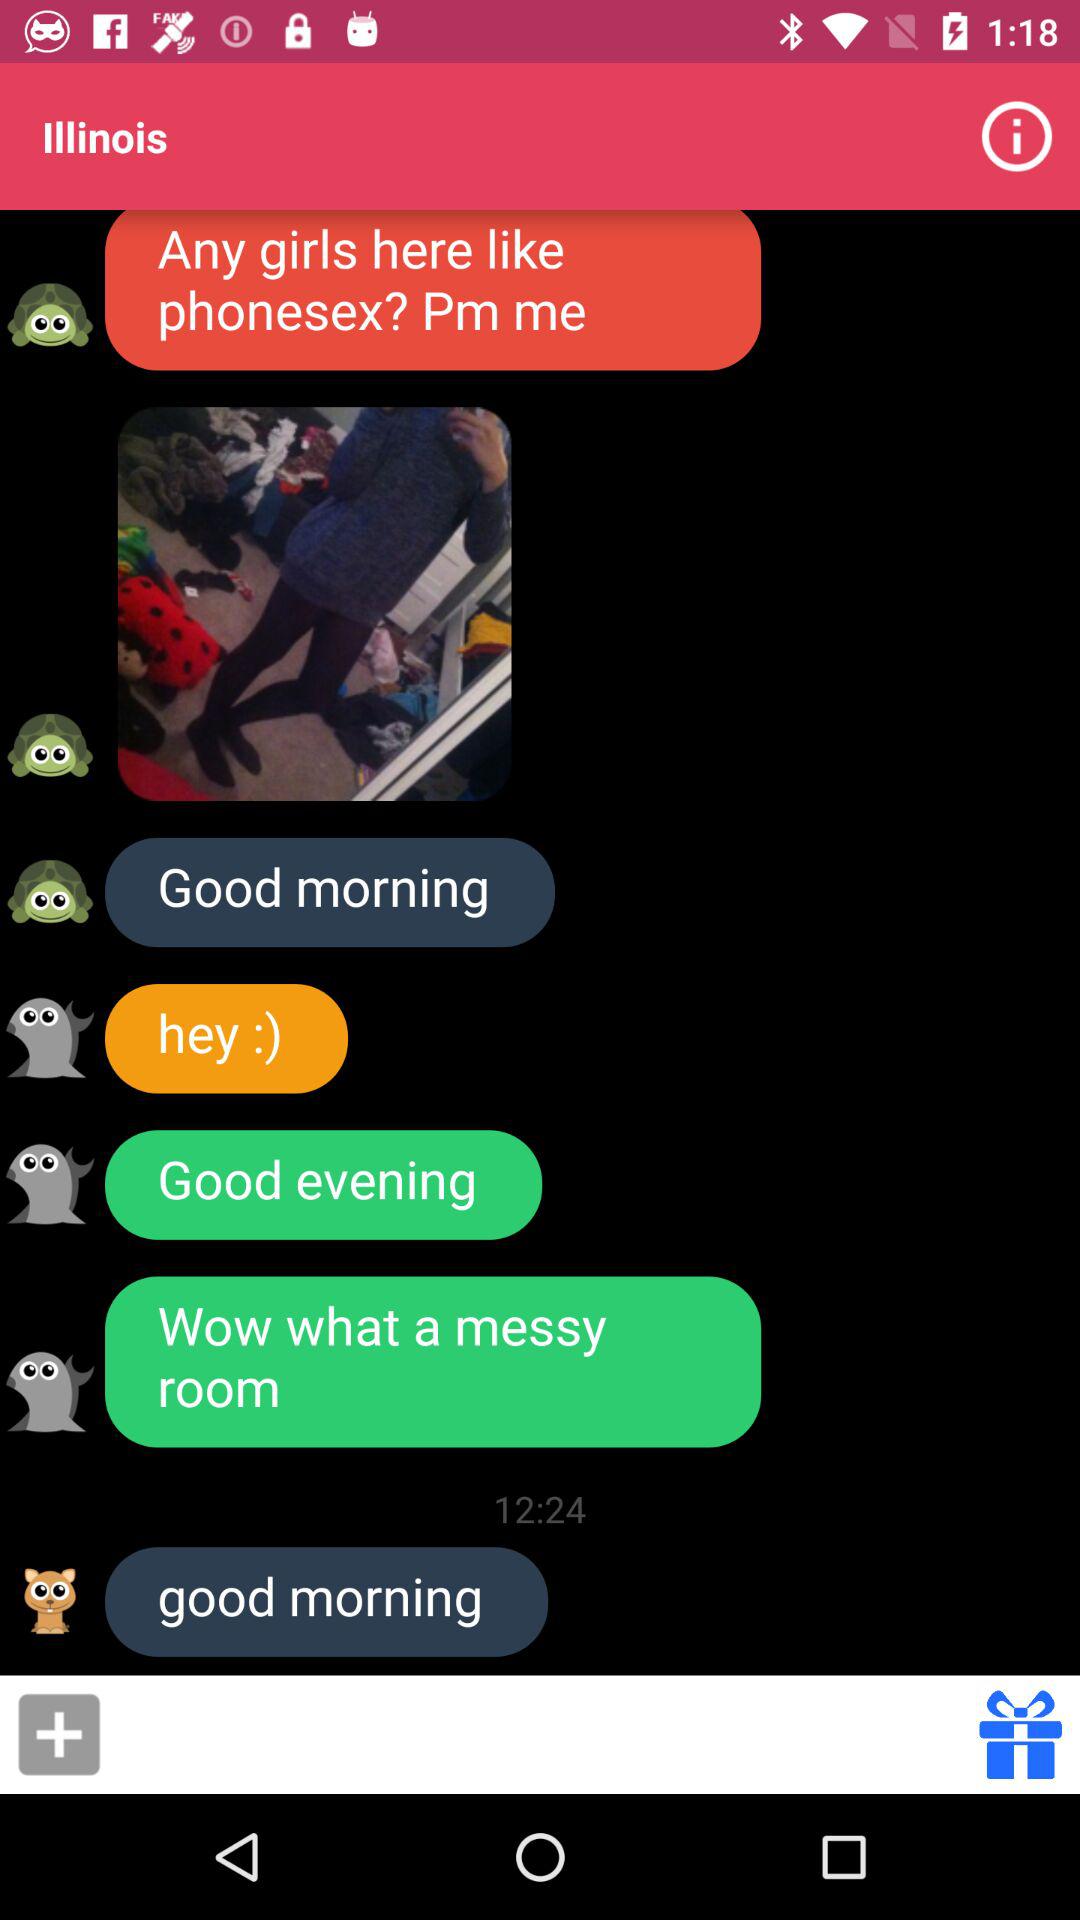 Image resolution: width=1080 pixels, height=1920 pixels. Describe the element at coordinates (314, 604) in the screenshot. I see `click the icon below the any girls here` at that location.